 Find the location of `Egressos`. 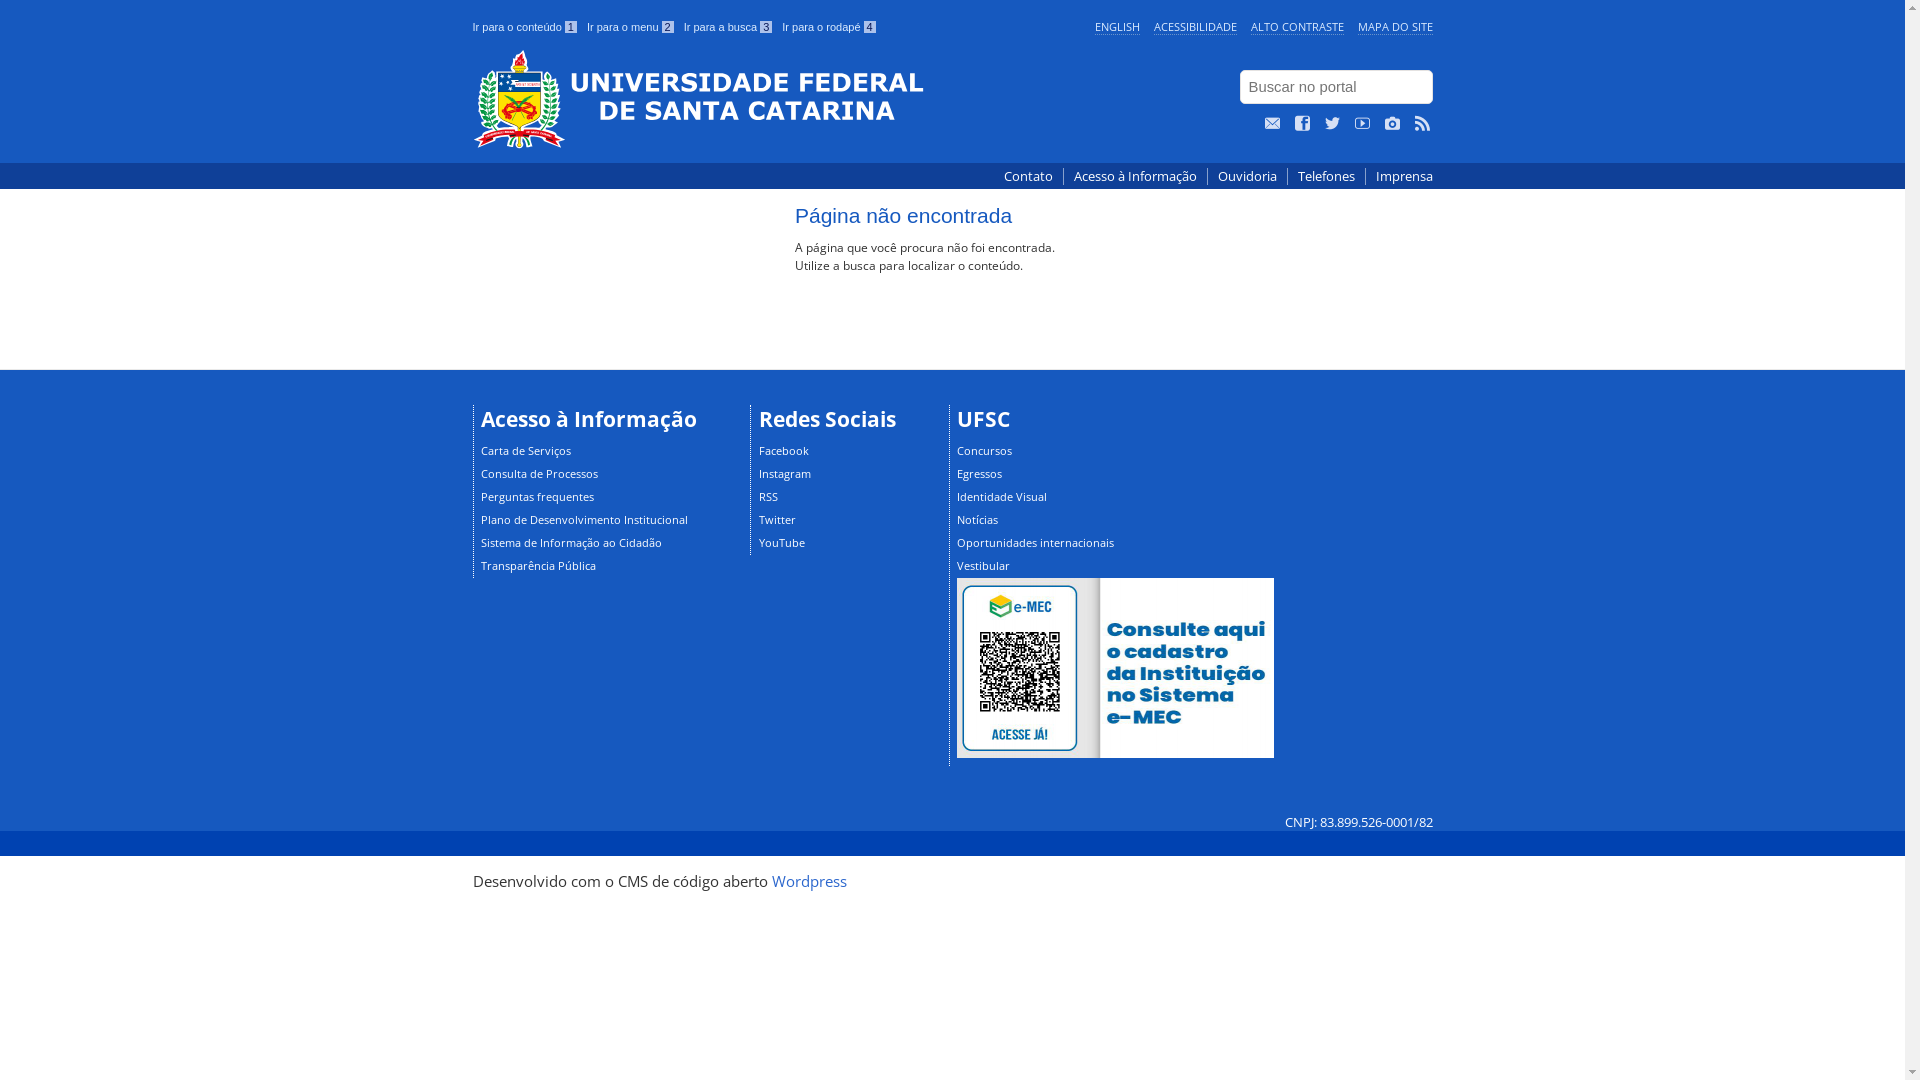

Egressos is located at coordinates (980, 474).